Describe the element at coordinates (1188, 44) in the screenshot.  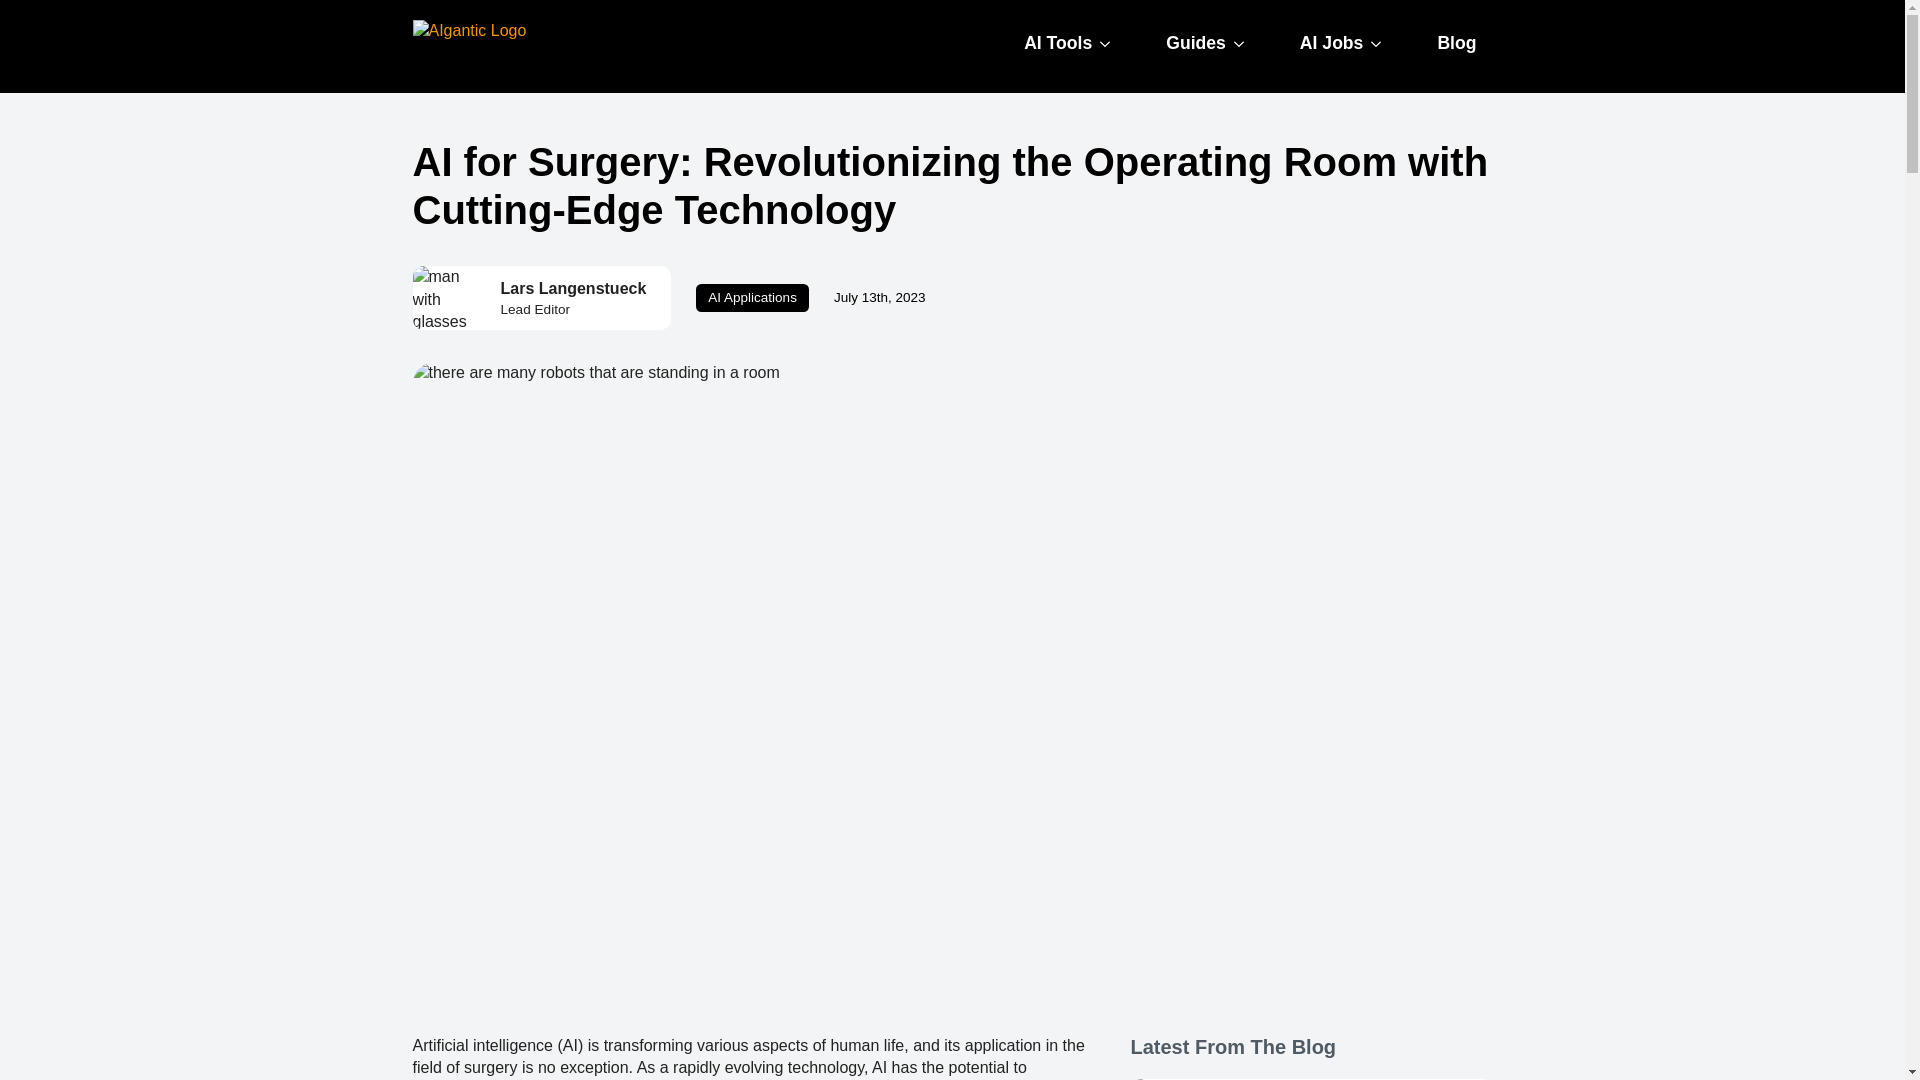
I see `Guides` at that location.